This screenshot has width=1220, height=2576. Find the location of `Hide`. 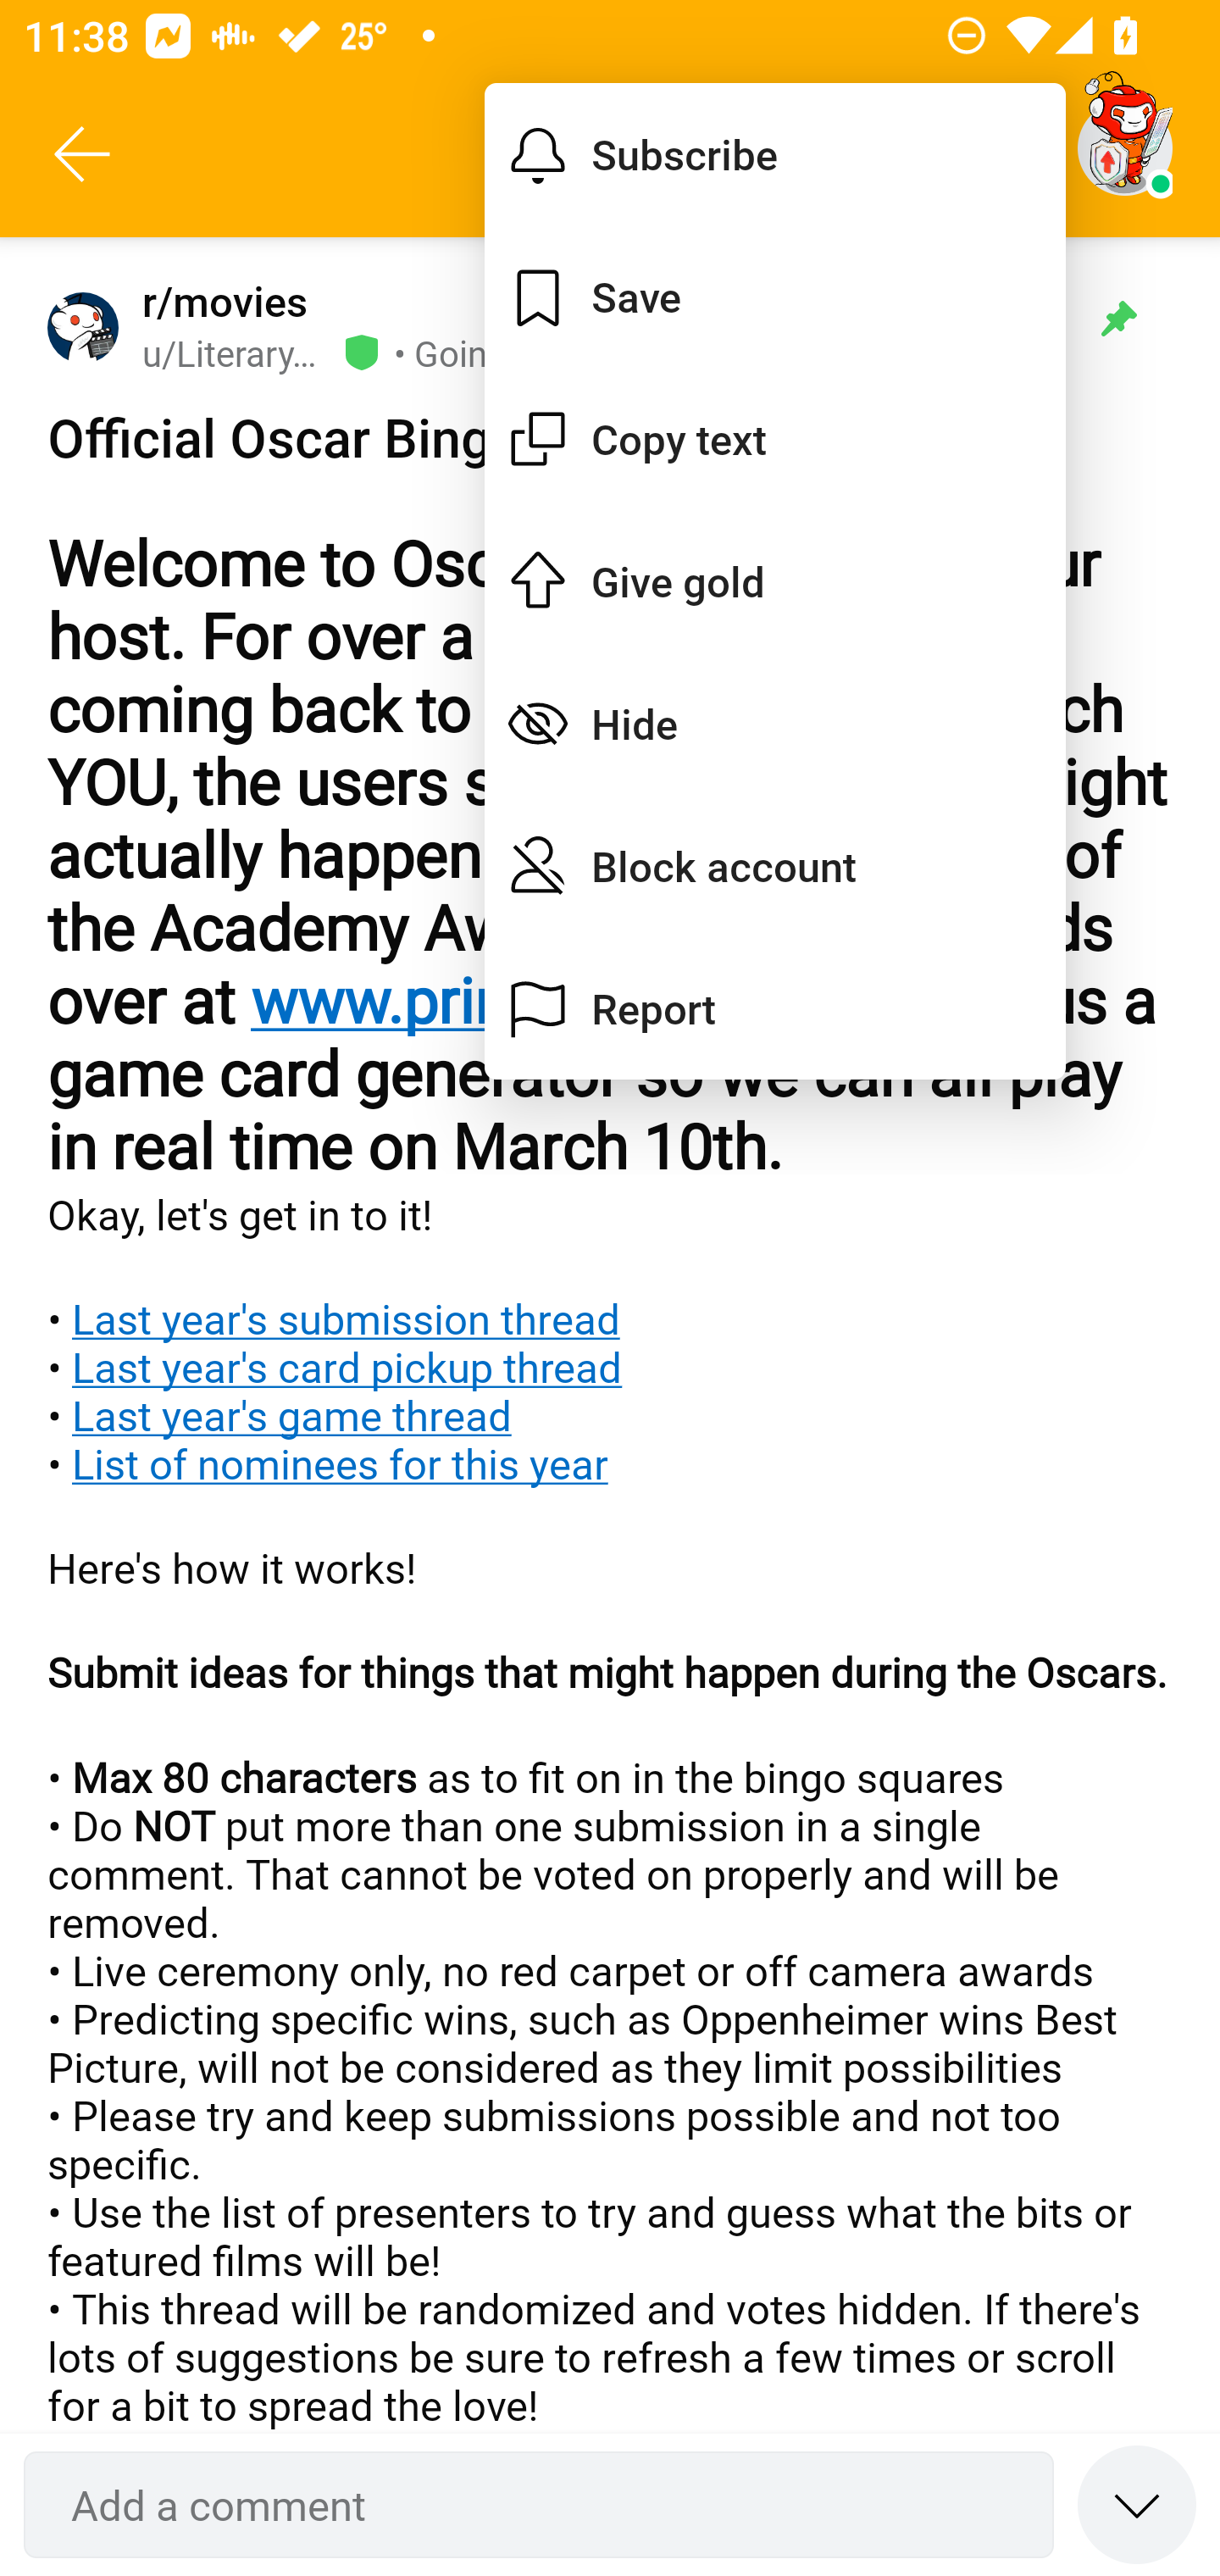

Hide is located at coordinates (774, 724).